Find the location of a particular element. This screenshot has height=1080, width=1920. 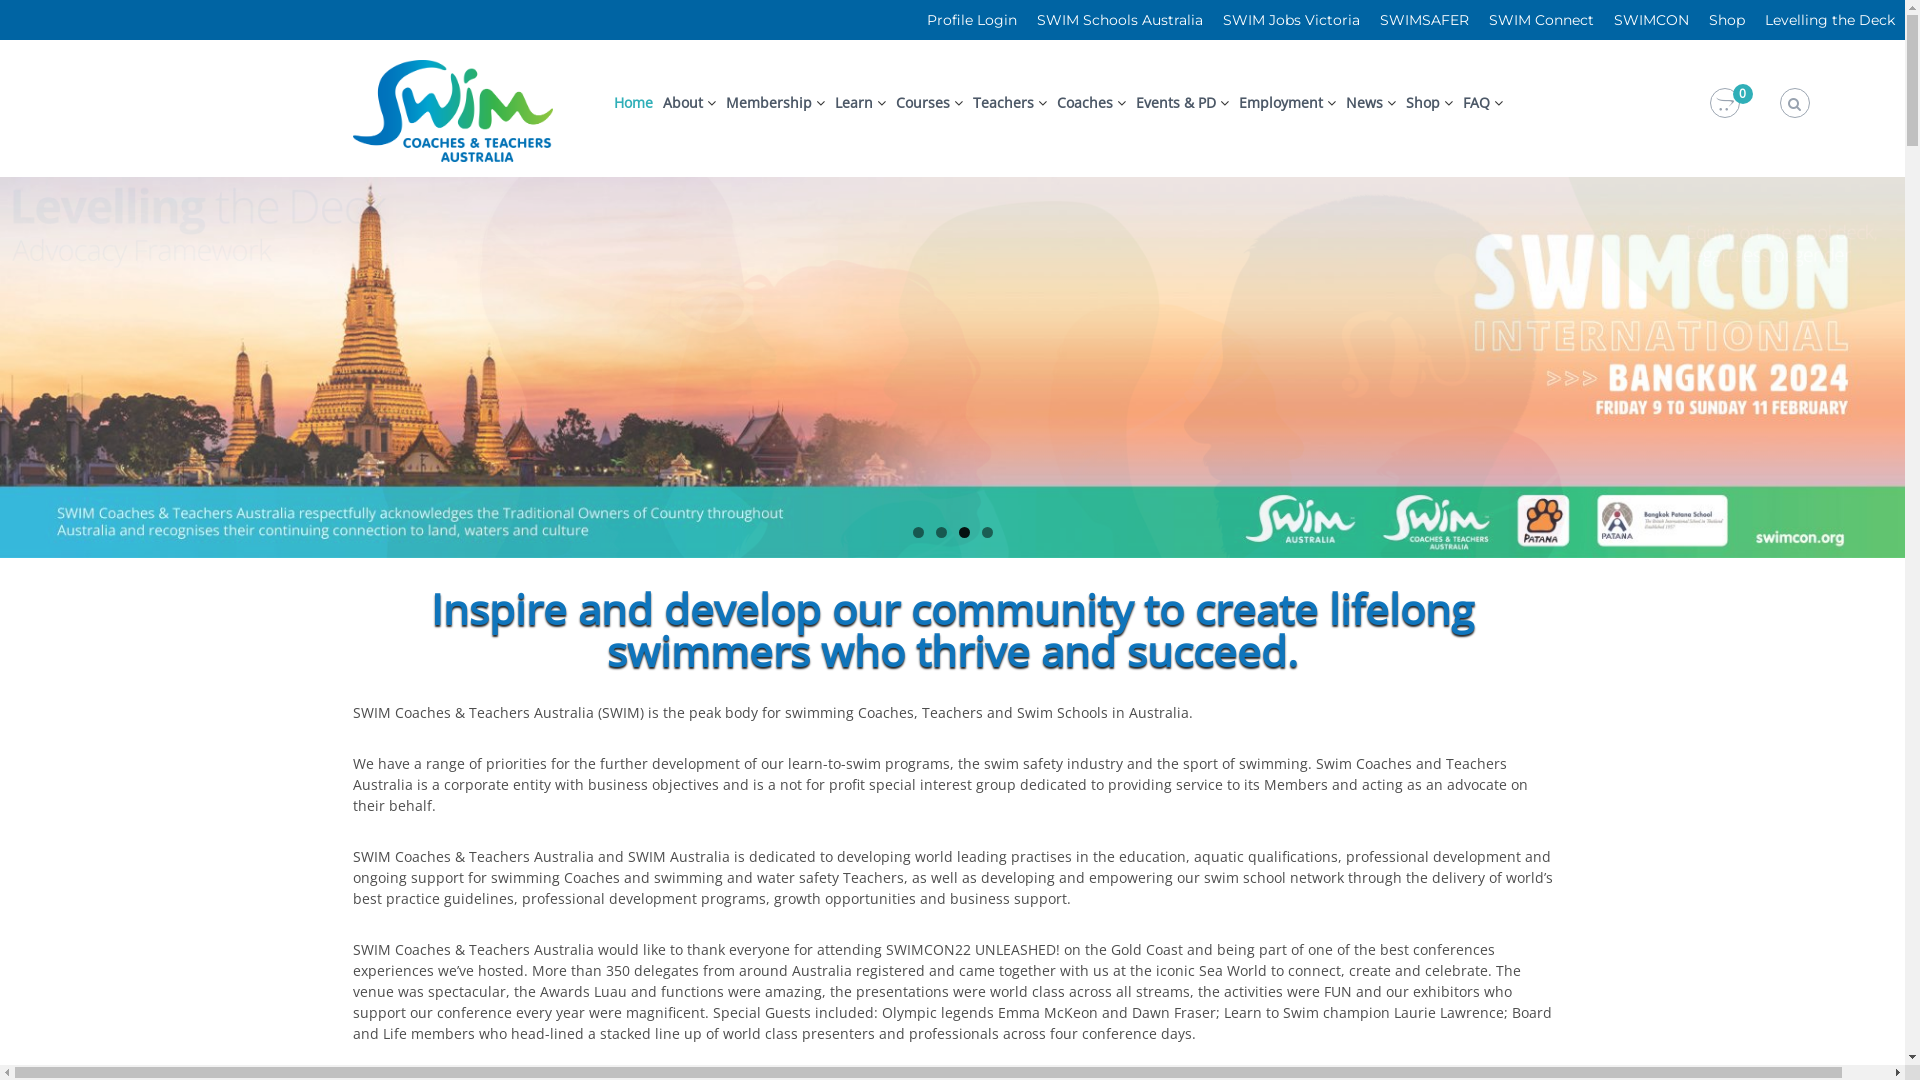

About is located at coordinates (683, 102).